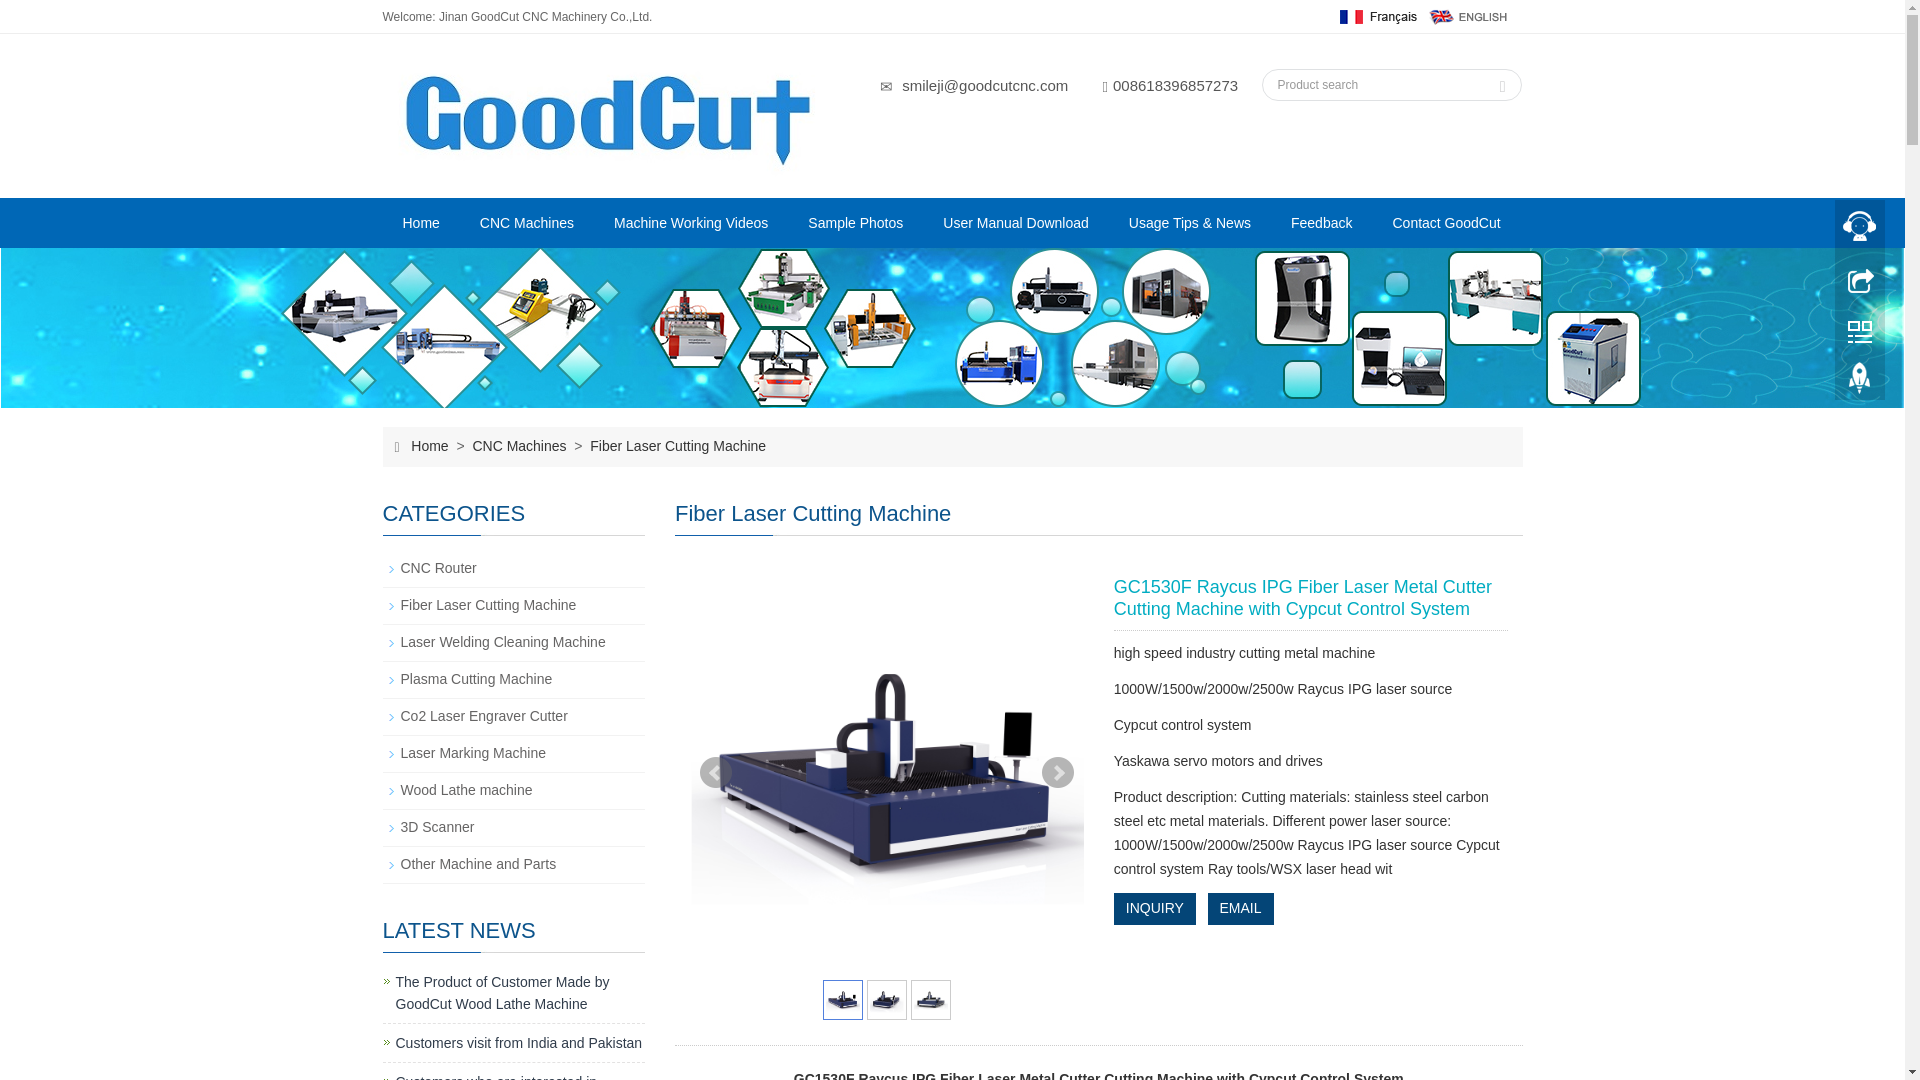 This screenshot has height=1080, width=1920. What do you see at coordinates (1322, 222) in the screenshot?
I see `Feedback` at bounding box center [1322, 222].